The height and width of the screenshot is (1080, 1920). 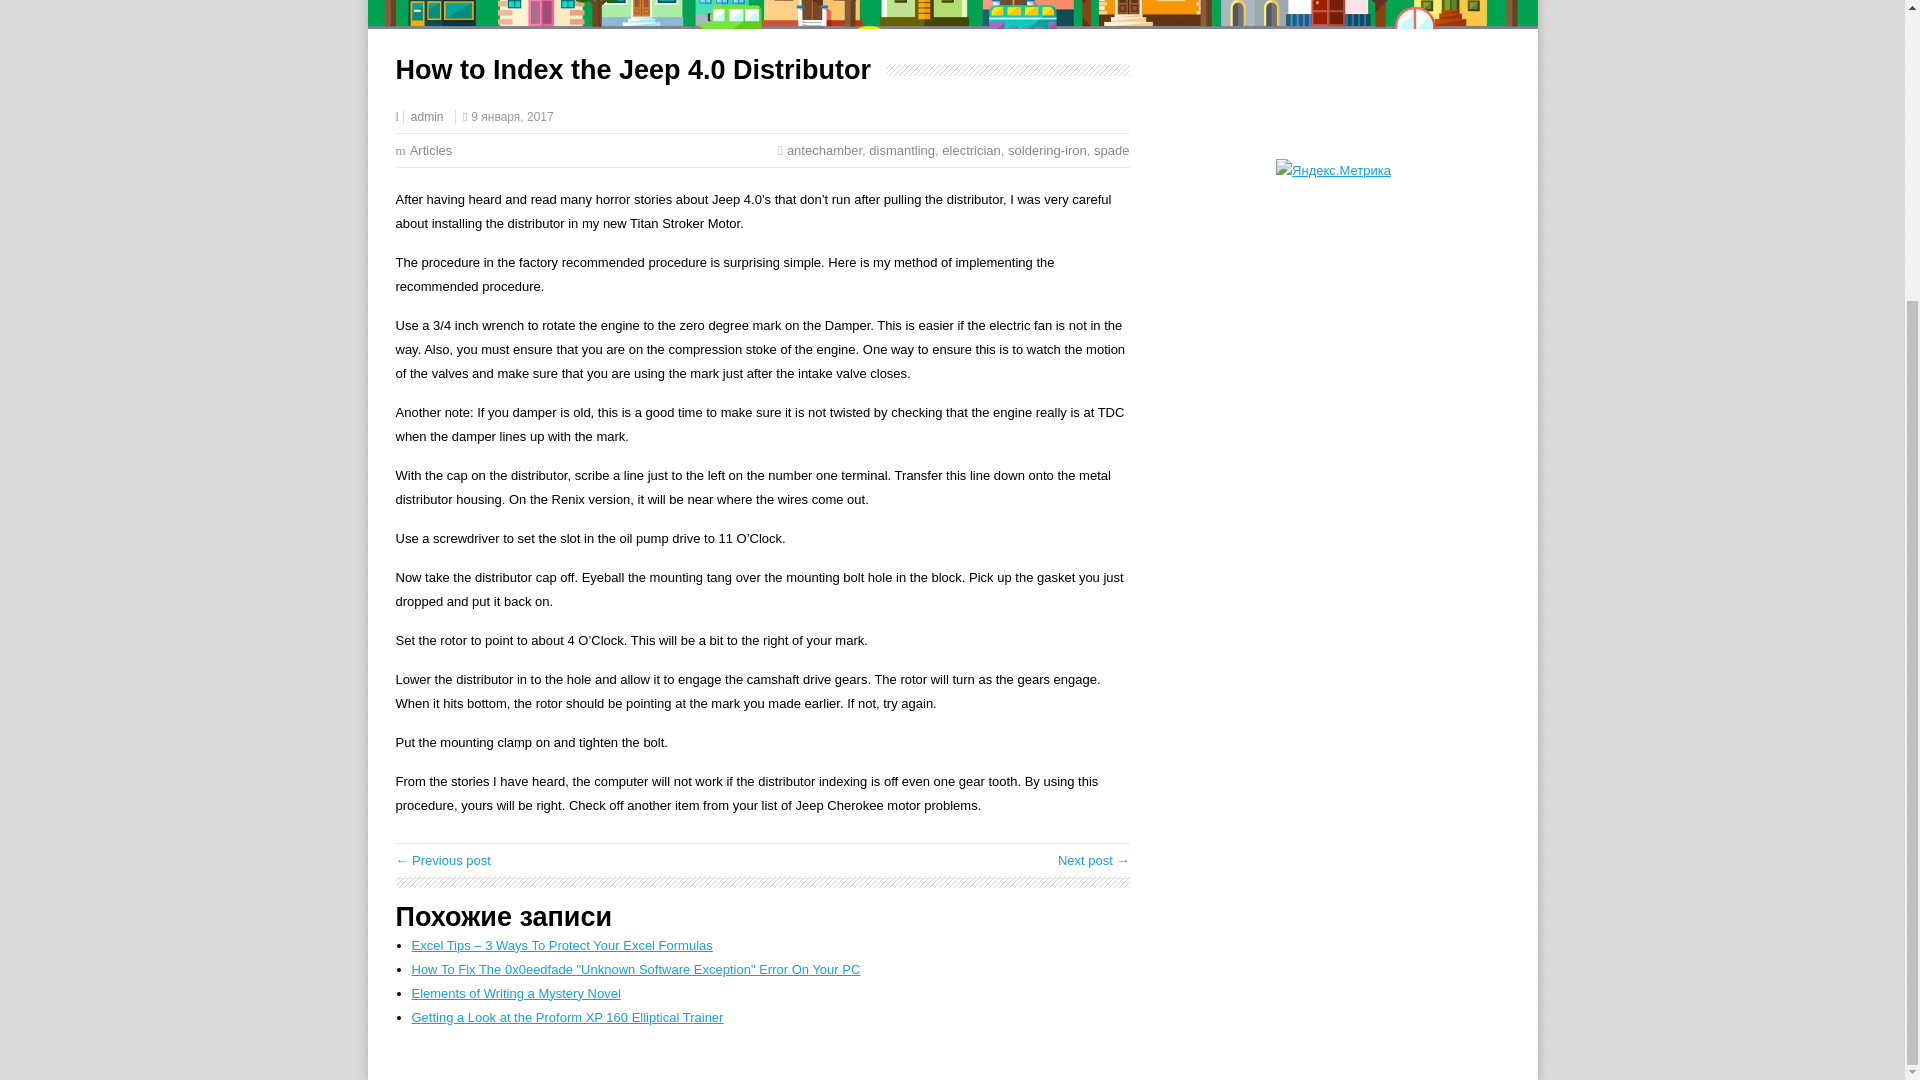 I want to click on Know Your Future With Free Horoscope Readings Online, so click(x=1094, y=860).